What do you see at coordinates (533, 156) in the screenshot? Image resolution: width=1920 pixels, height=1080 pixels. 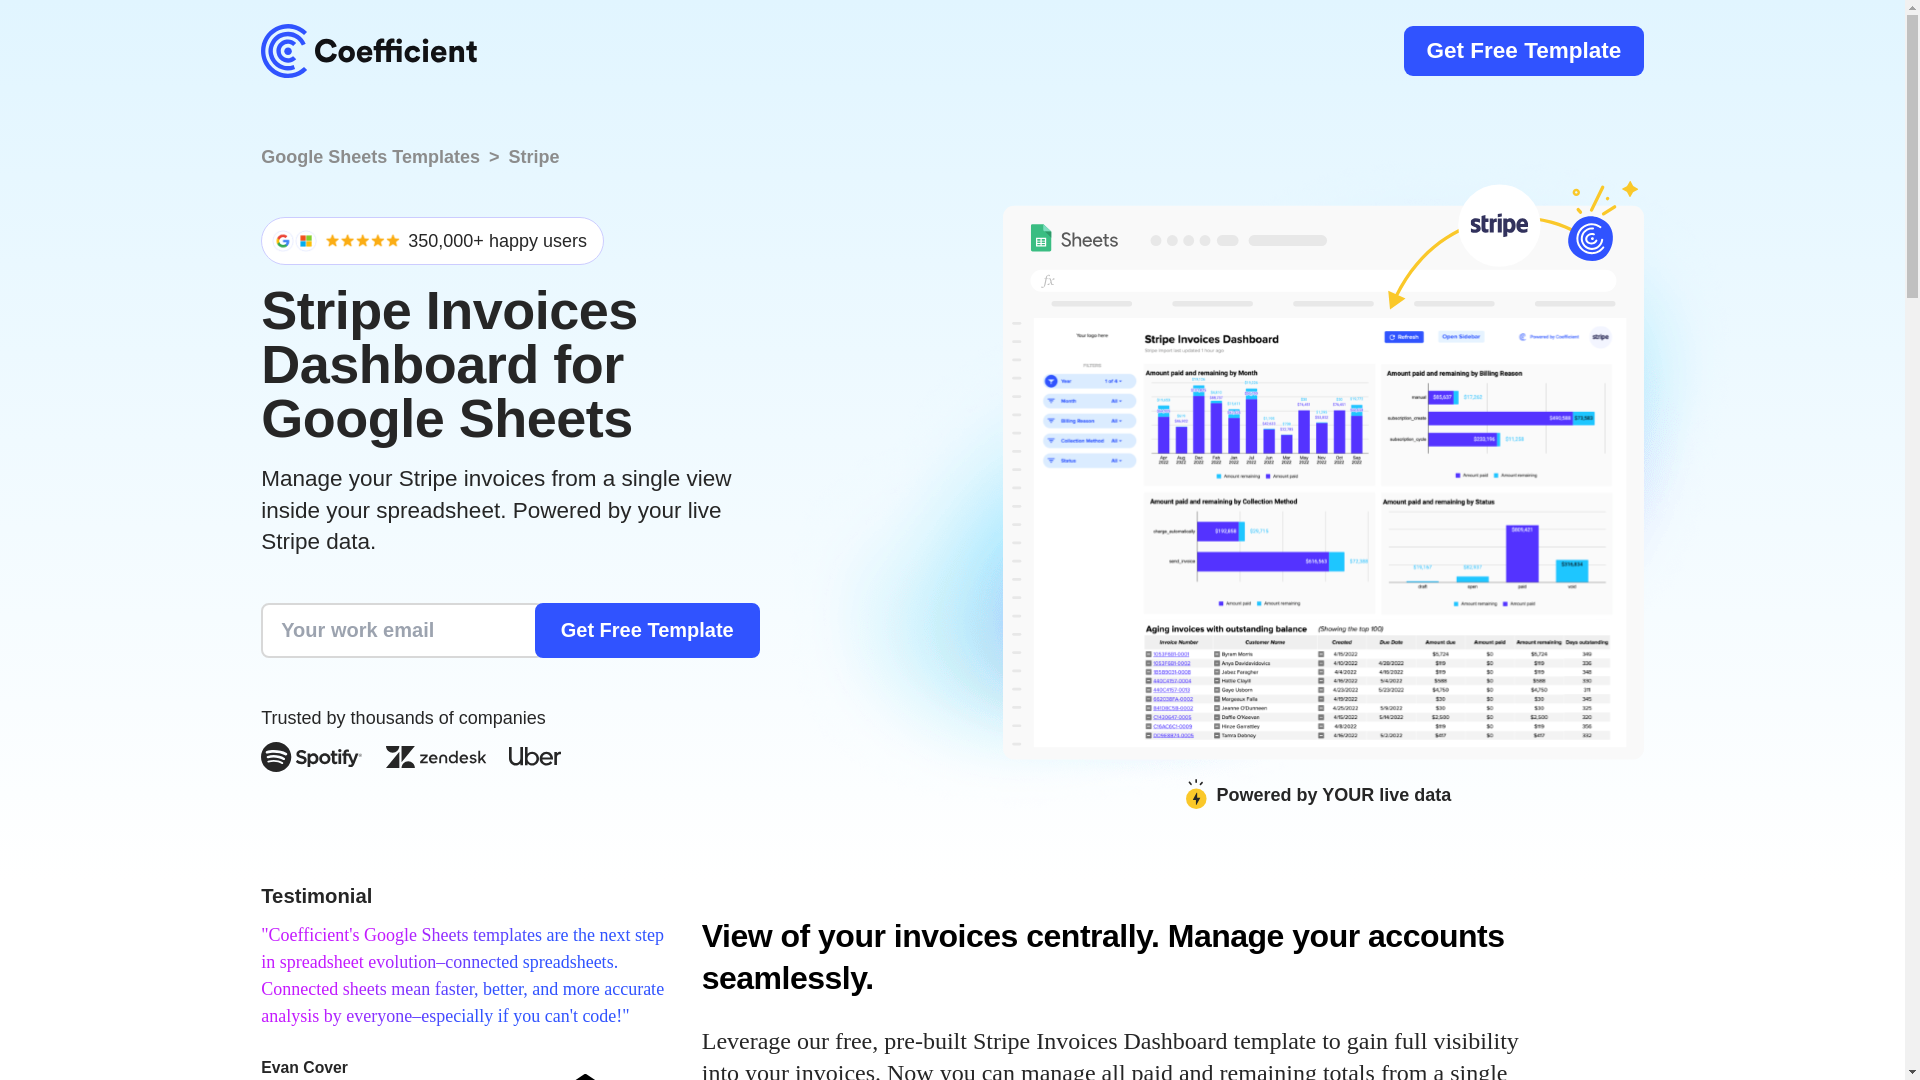 I see `Stripe` at bounding box center [533, 156].